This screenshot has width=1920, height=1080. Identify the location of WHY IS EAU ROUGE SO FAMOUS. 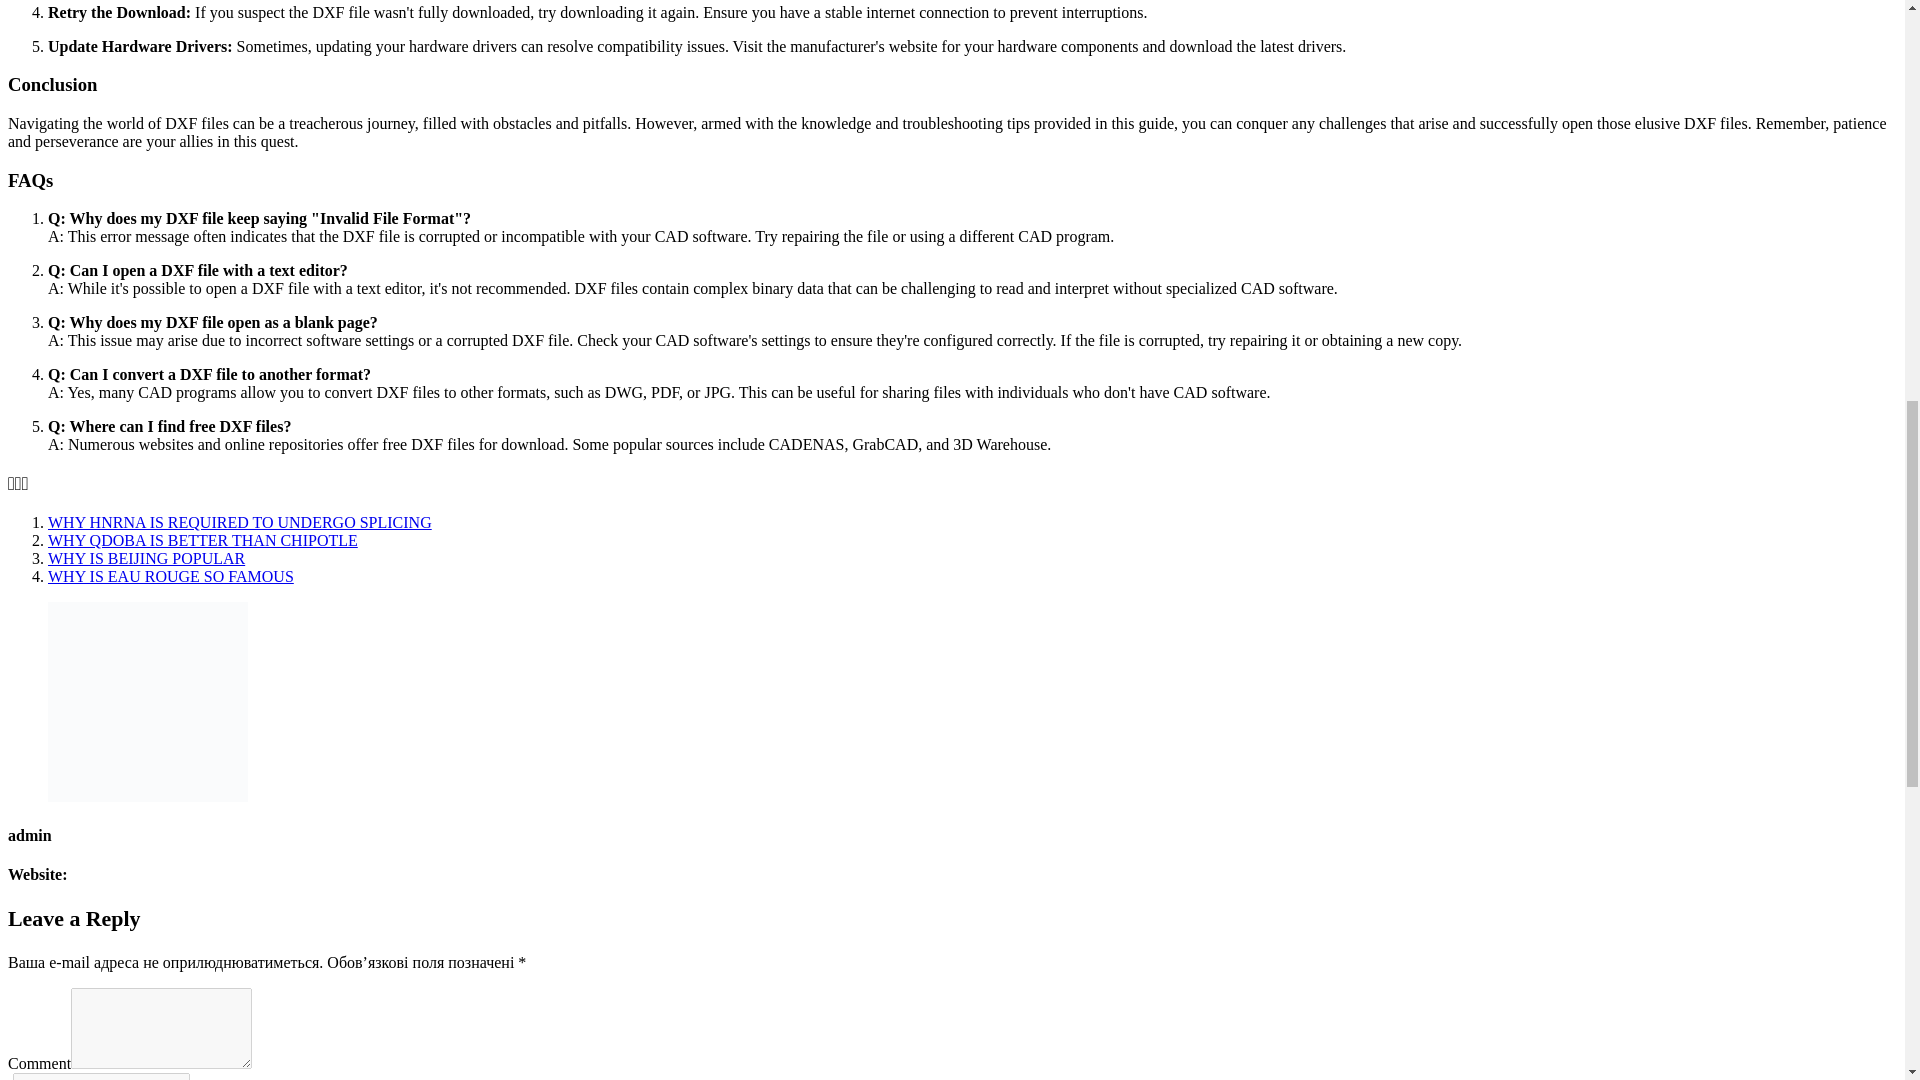
(170, 576).